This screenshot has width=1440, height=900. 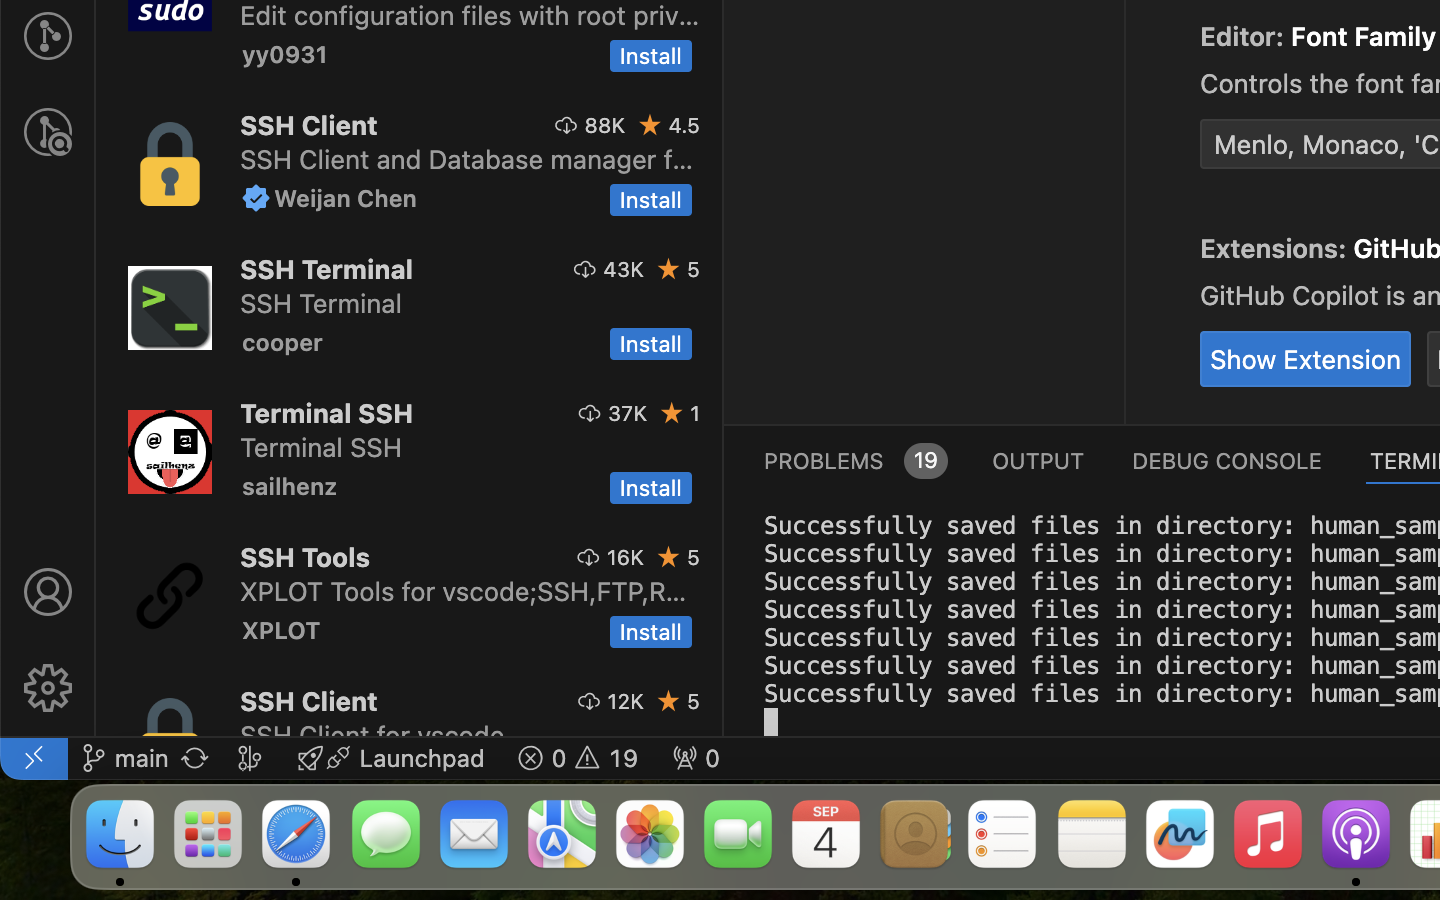 I want to click on , so click(x=48, y=688).